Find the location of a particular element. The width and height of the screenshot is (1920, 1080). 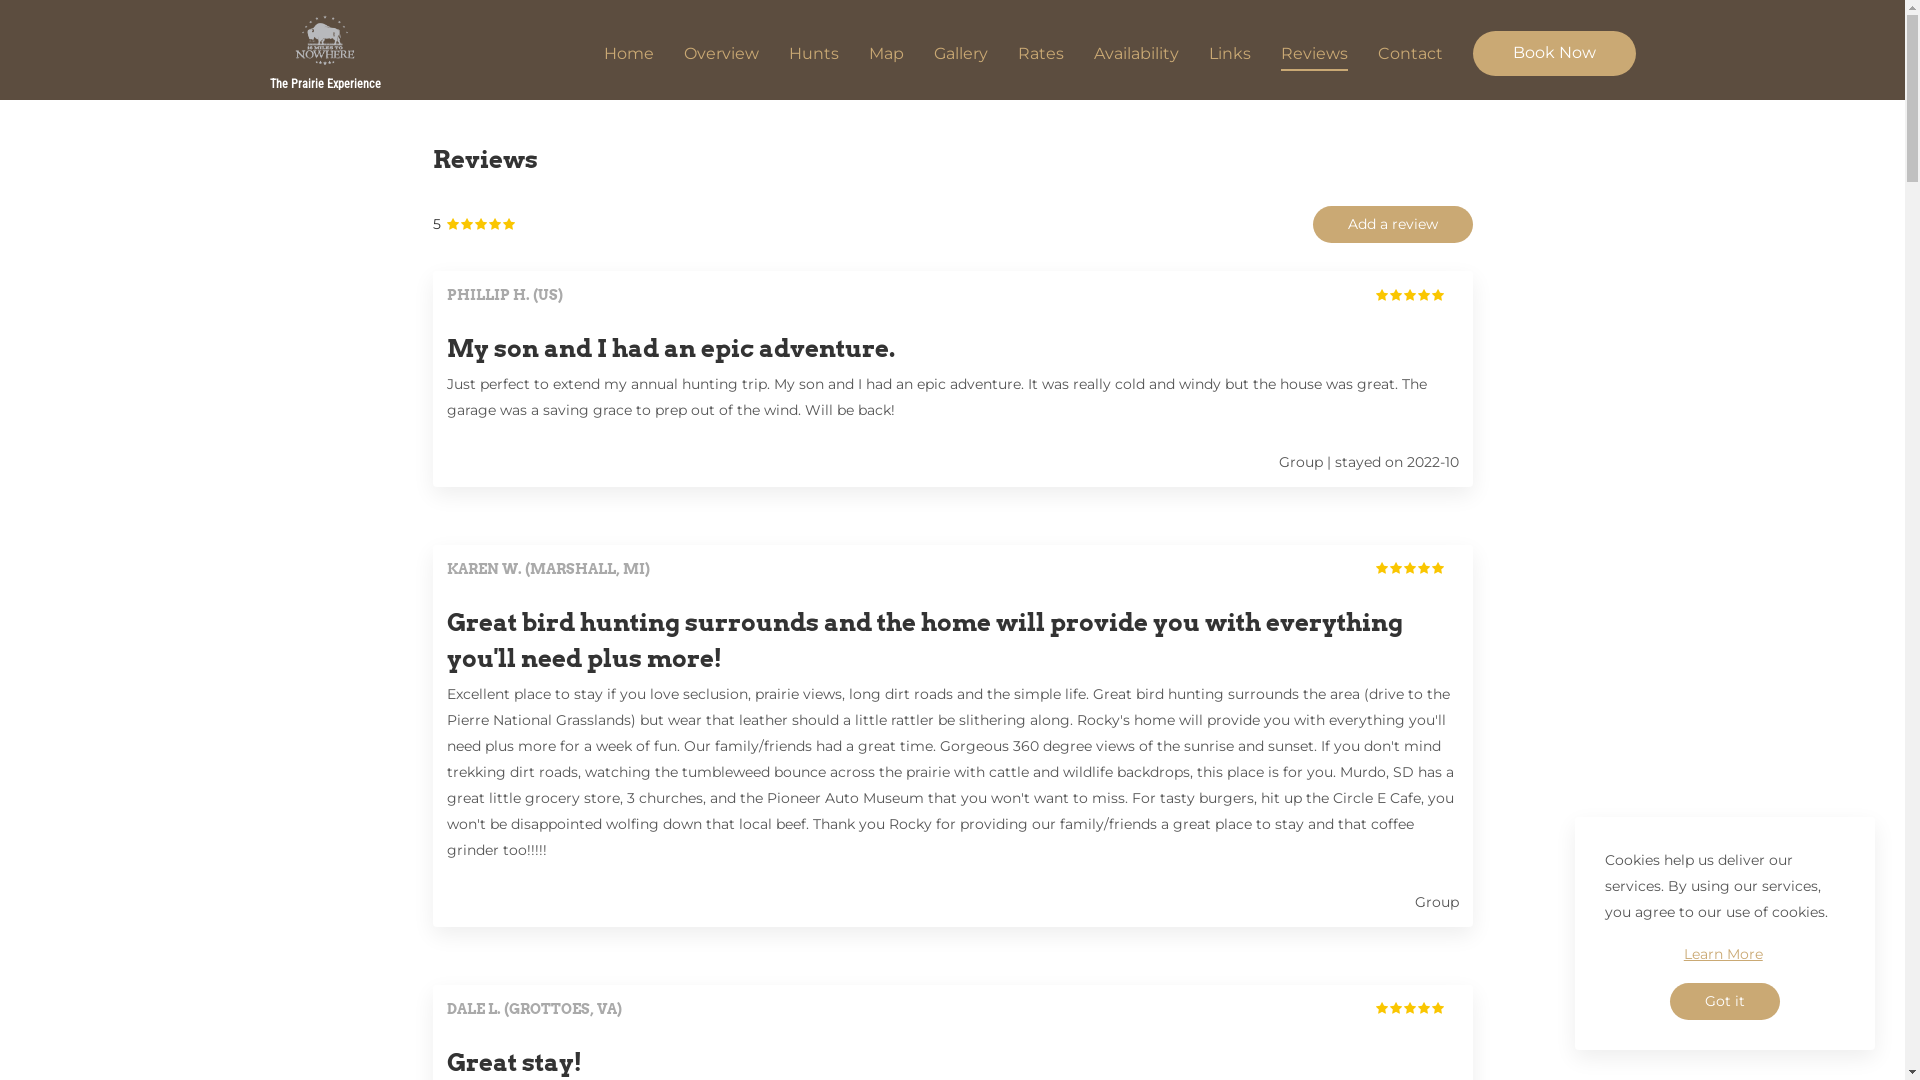

Reviews is located at coordinates (1314, 53).